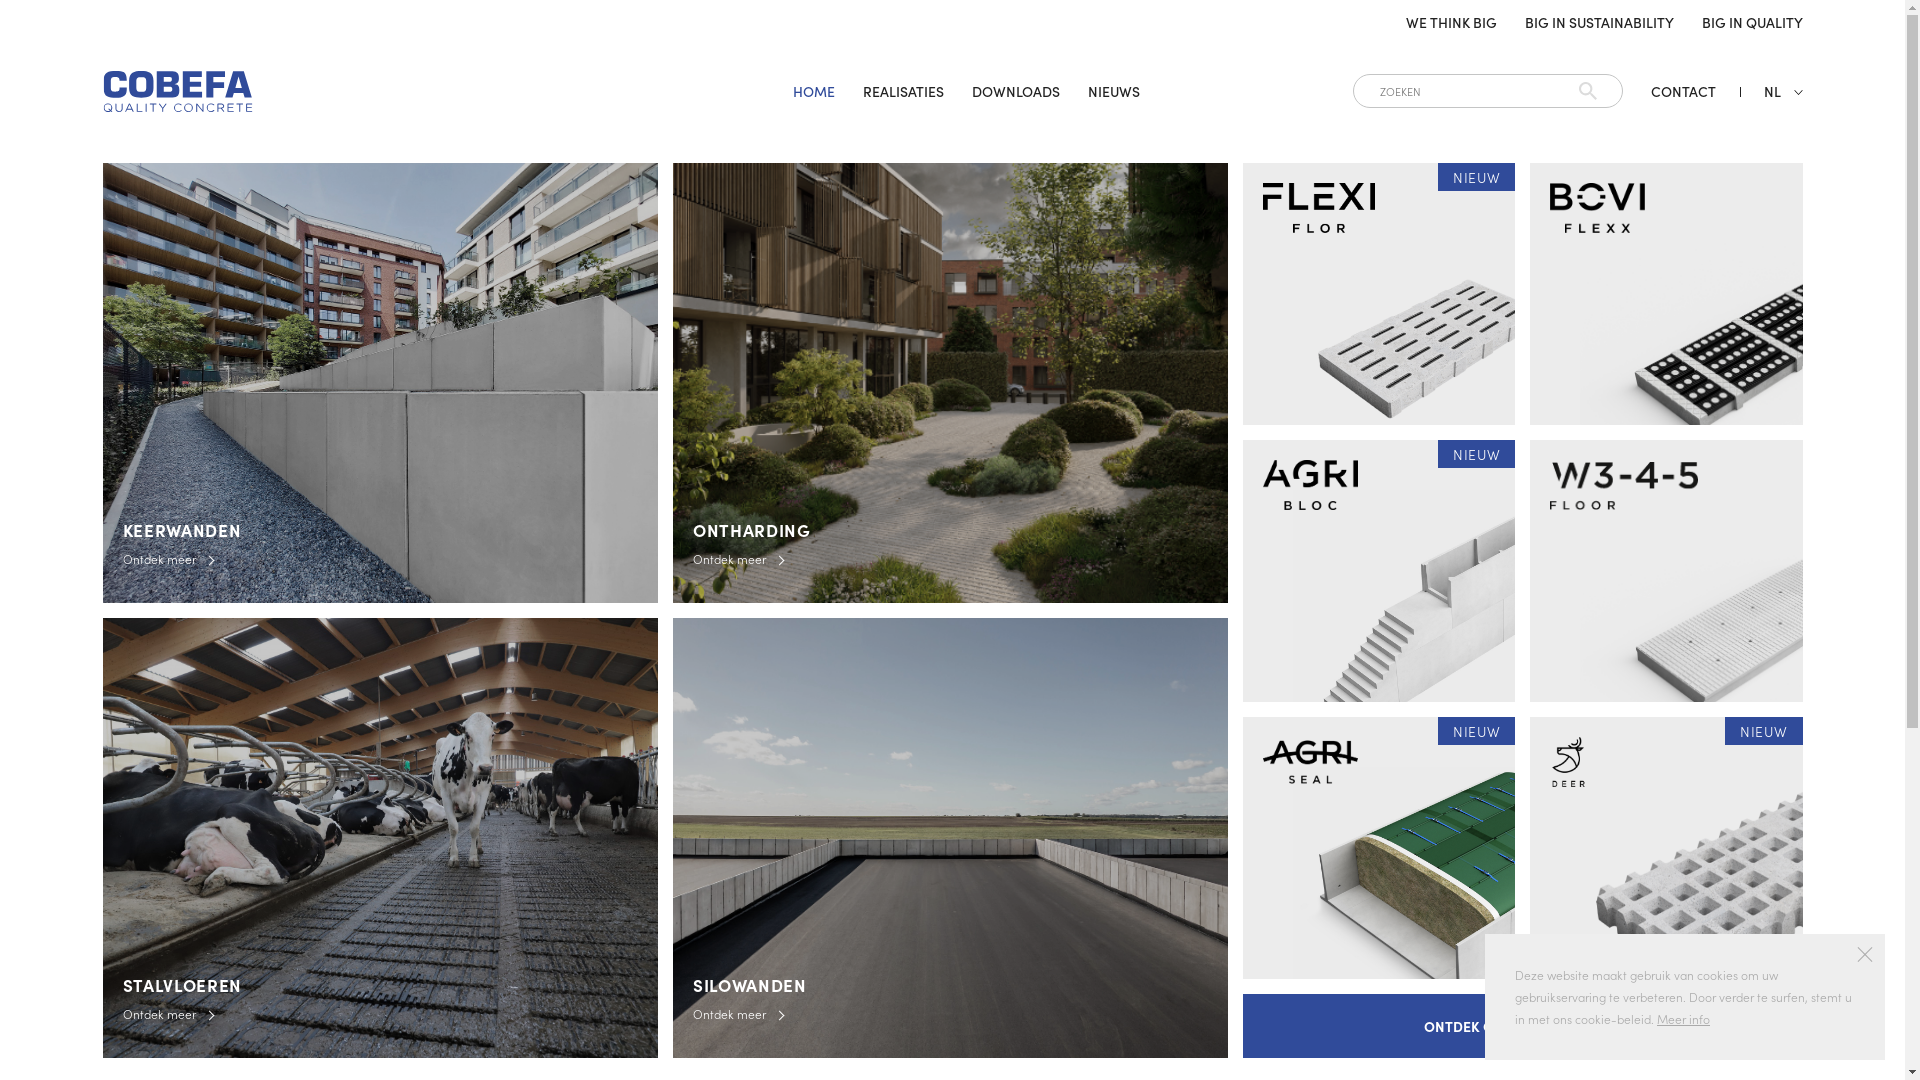  I want to click on SILOWANDEN
Ontdek meer, so click(950, 838).